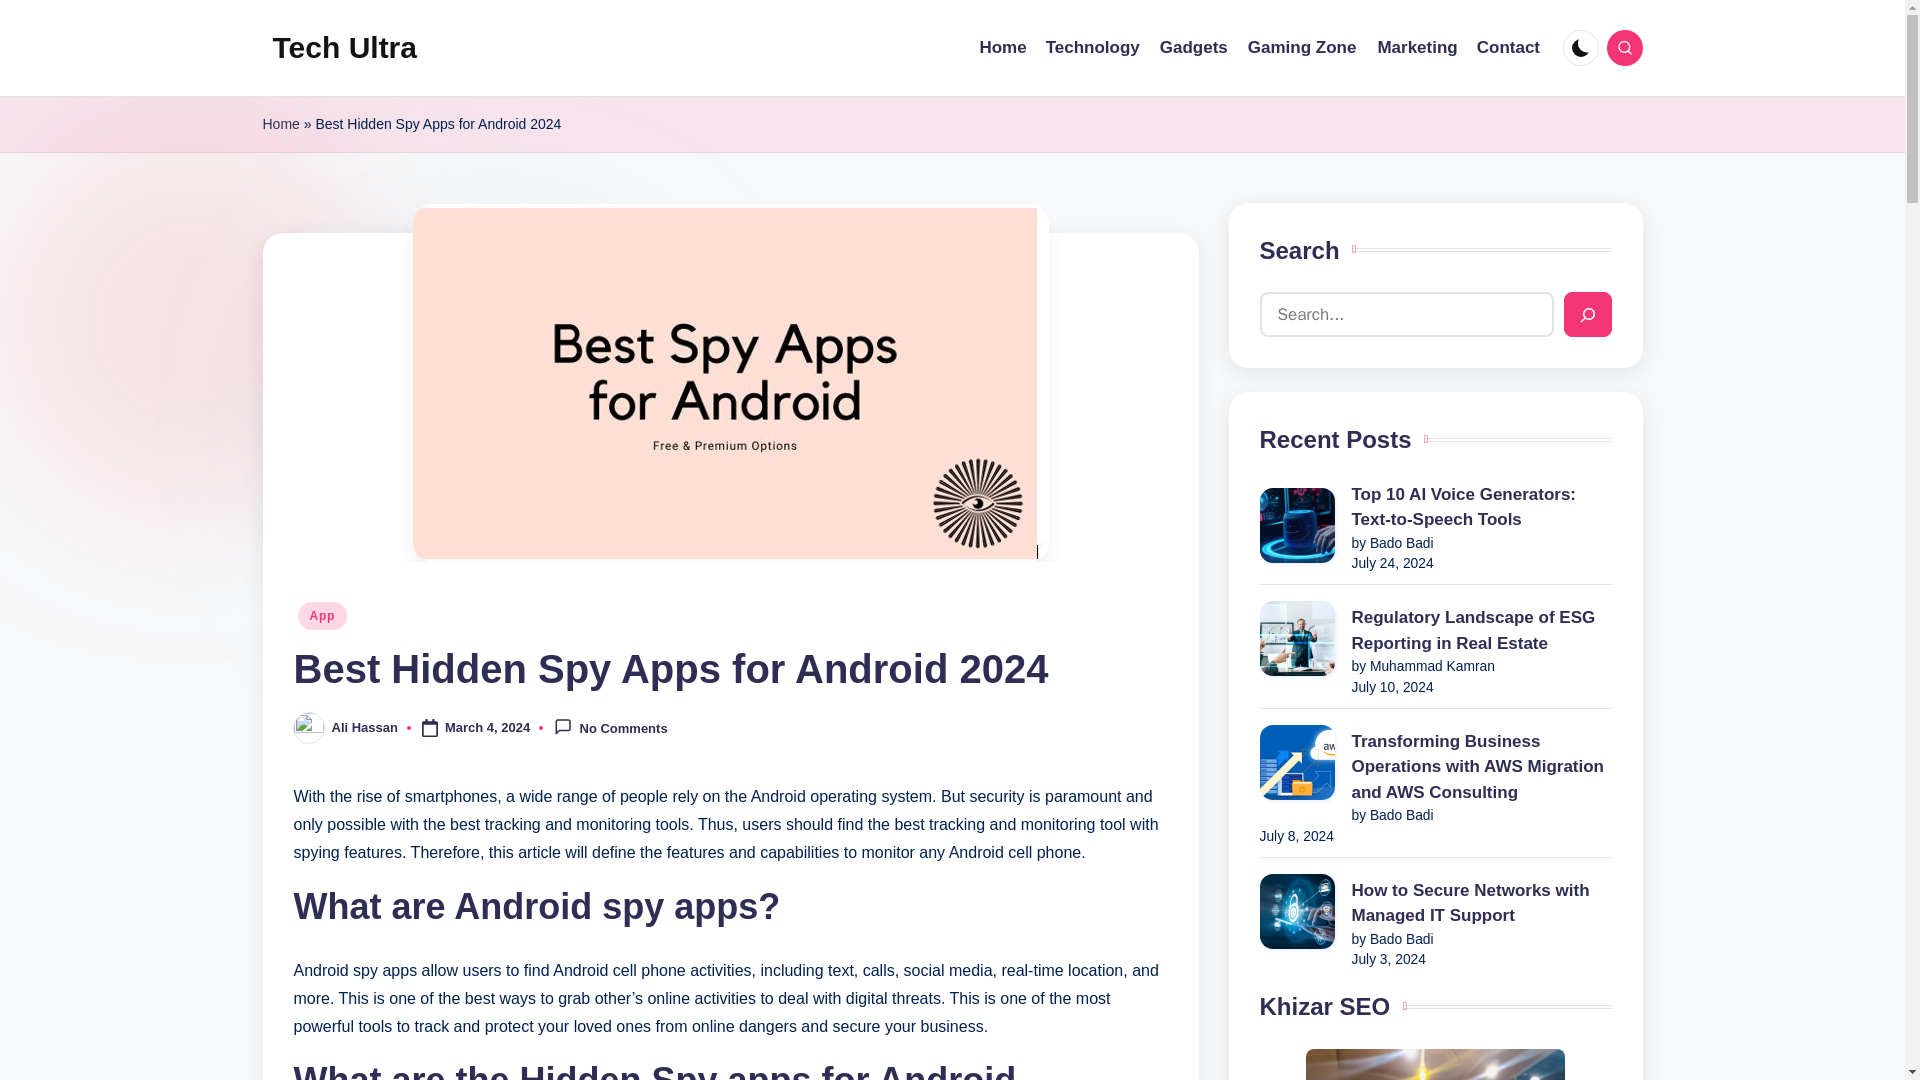  Describe the element at coordinates (344, 48) in the screenshot. I see `Tech Ultra` at that location.